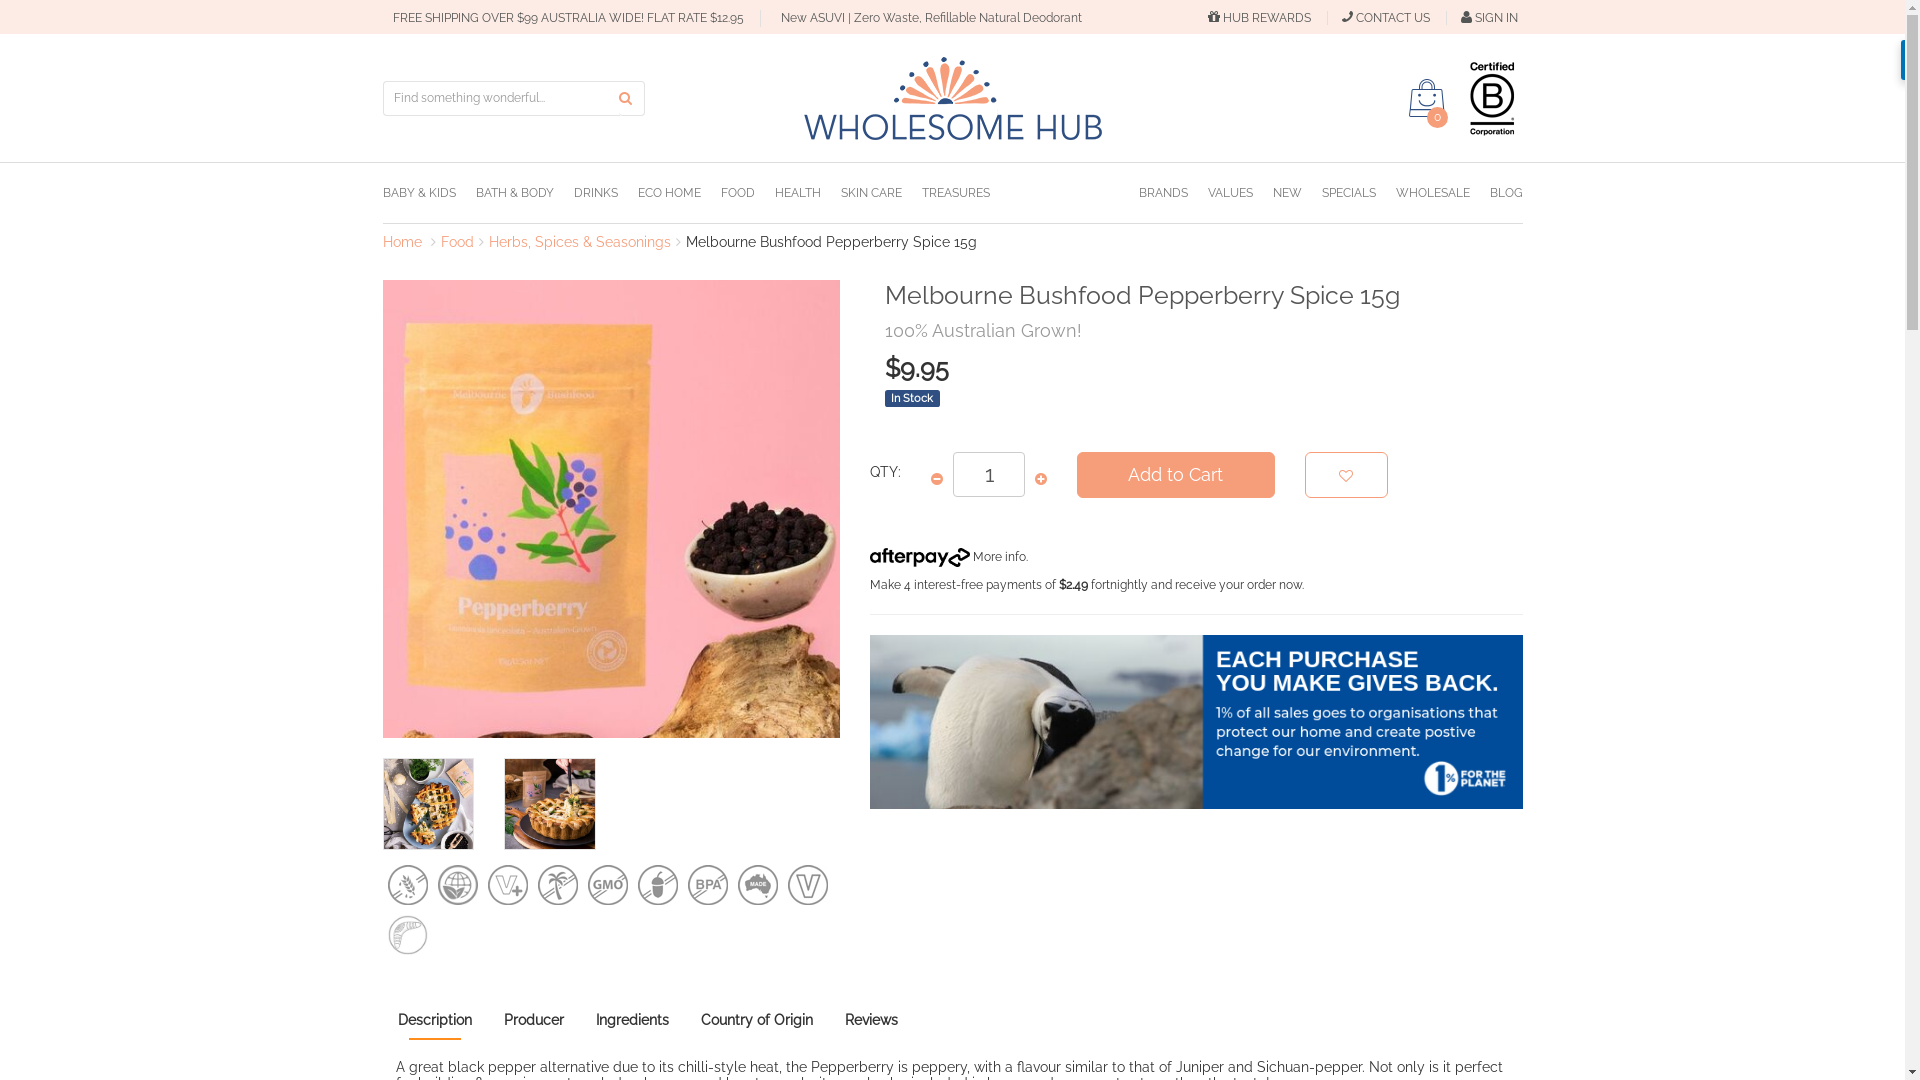  I want to click on New ASUVI | Zero Waste, Refillable Natural Deodorant , so click(927, 18).